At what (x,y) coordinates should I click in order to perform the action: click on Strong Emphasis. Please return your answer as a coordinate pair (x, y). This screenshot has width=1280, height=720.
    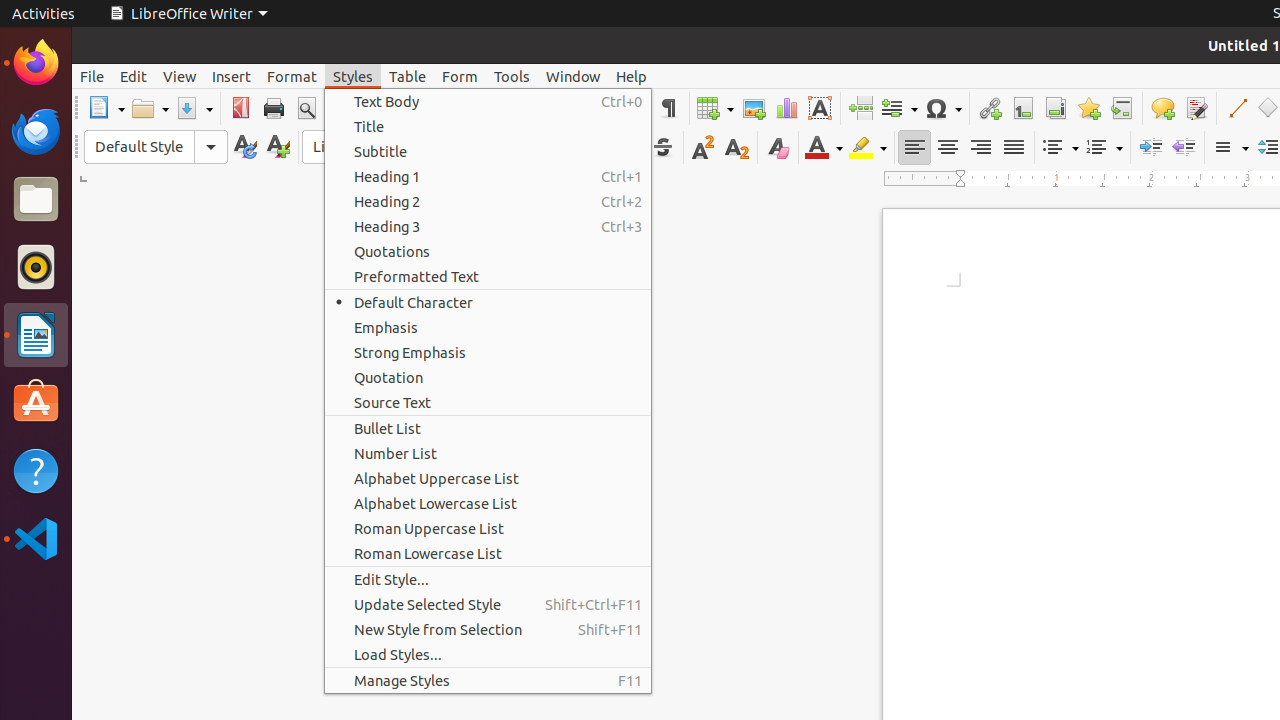
    Looking at the image, I should click on (488, 352).